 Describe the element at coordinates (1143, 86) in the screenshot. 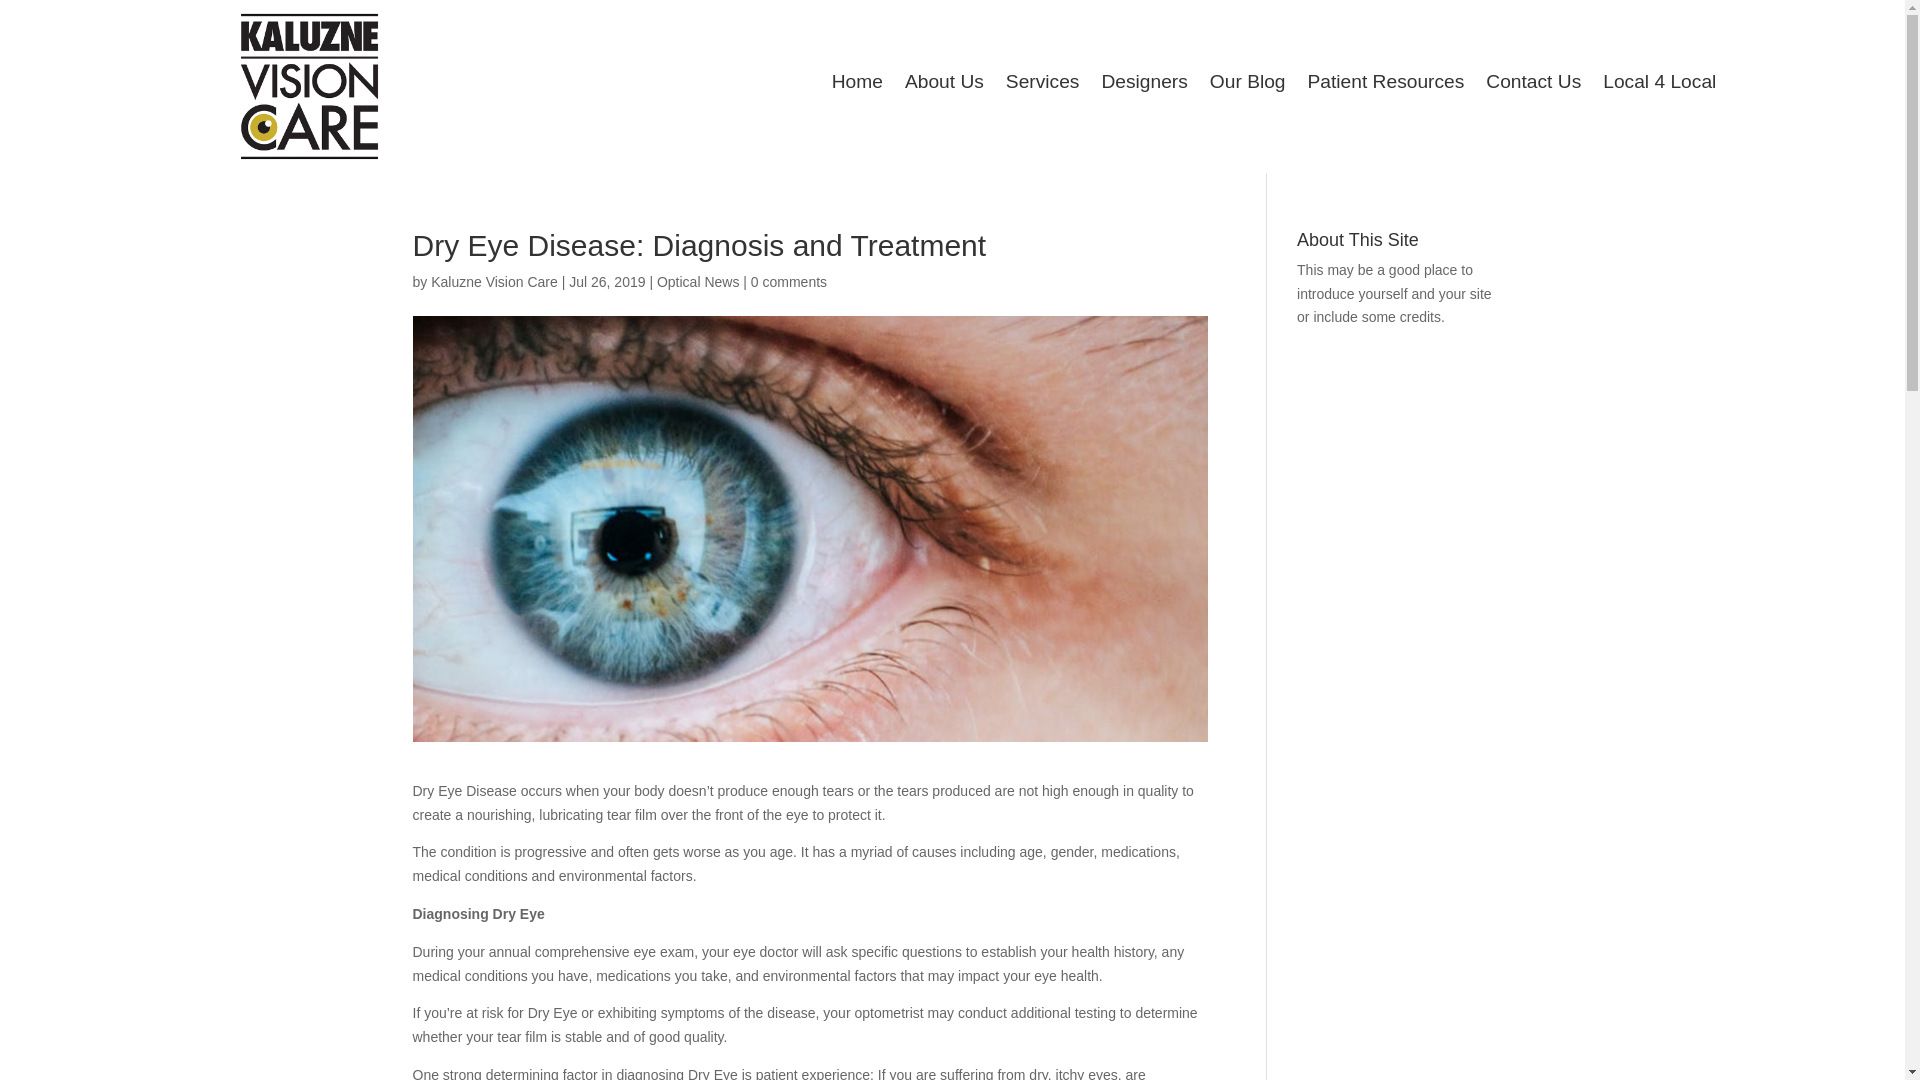

I see `Designers` at that location.